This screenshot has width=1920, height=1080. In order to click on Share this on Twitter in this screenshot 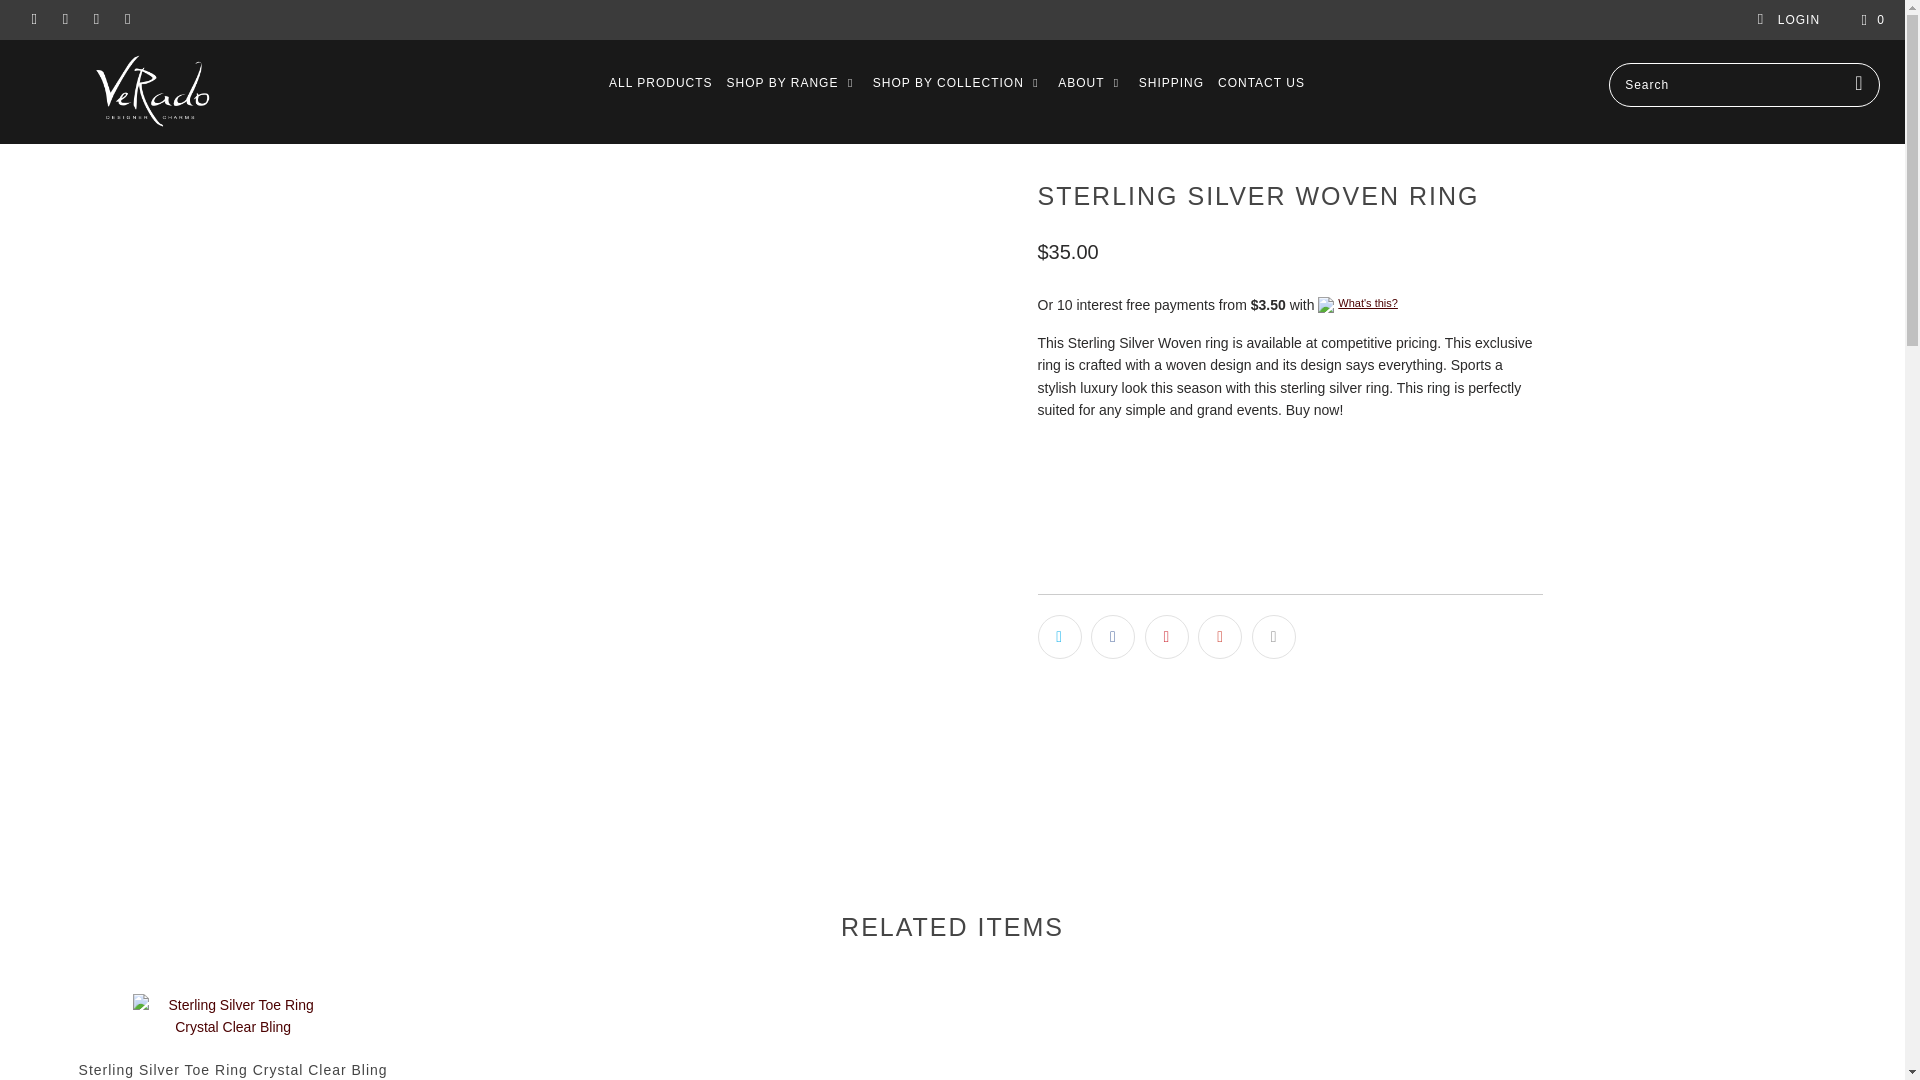, I will do `click(1060, 636)`.